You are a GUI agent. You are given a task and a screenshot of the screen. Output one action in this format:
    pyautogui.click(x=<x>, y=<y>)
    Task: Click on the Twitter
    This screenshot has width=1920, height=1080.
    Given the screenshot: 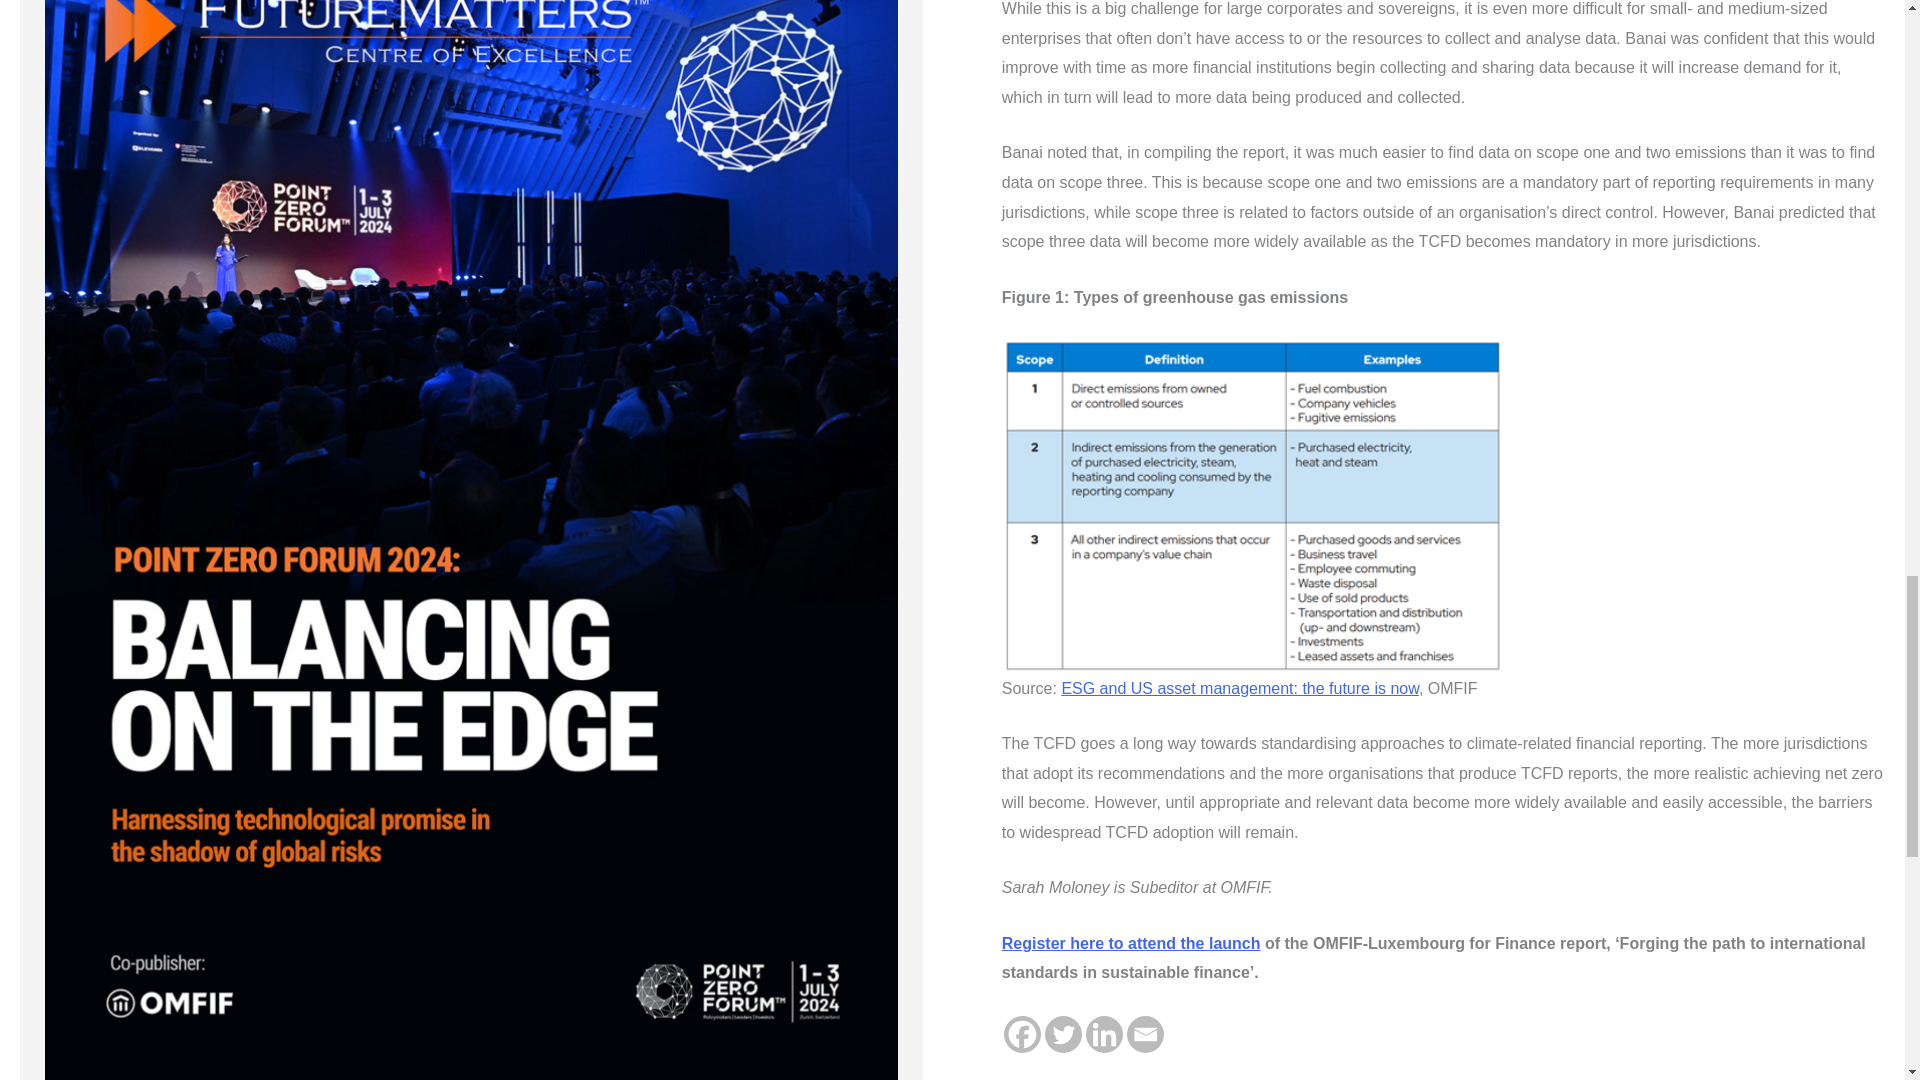 What is the action you would take?
    pyautogui.click(x=1063, y=1034)
    